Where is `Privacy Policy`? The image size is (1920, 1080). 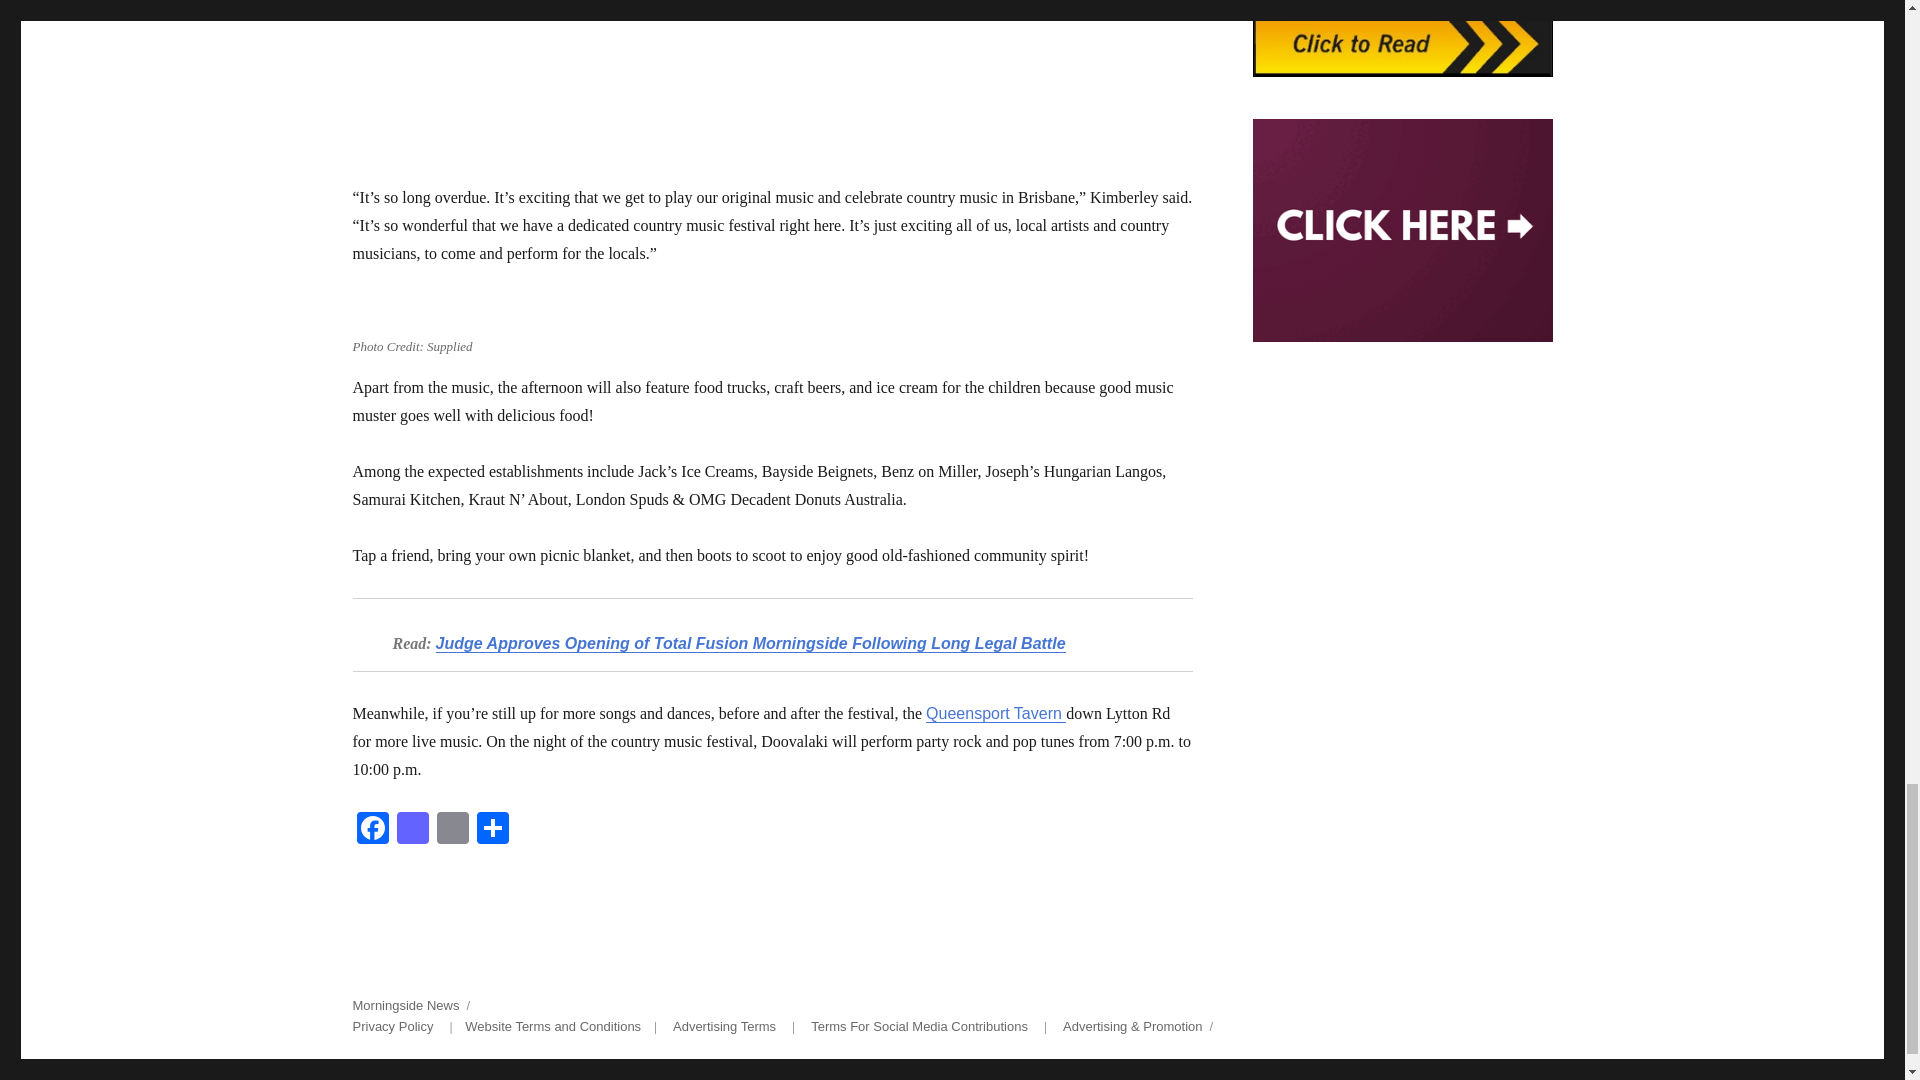 Privacy Policy is located at coordinates (392, 1026).